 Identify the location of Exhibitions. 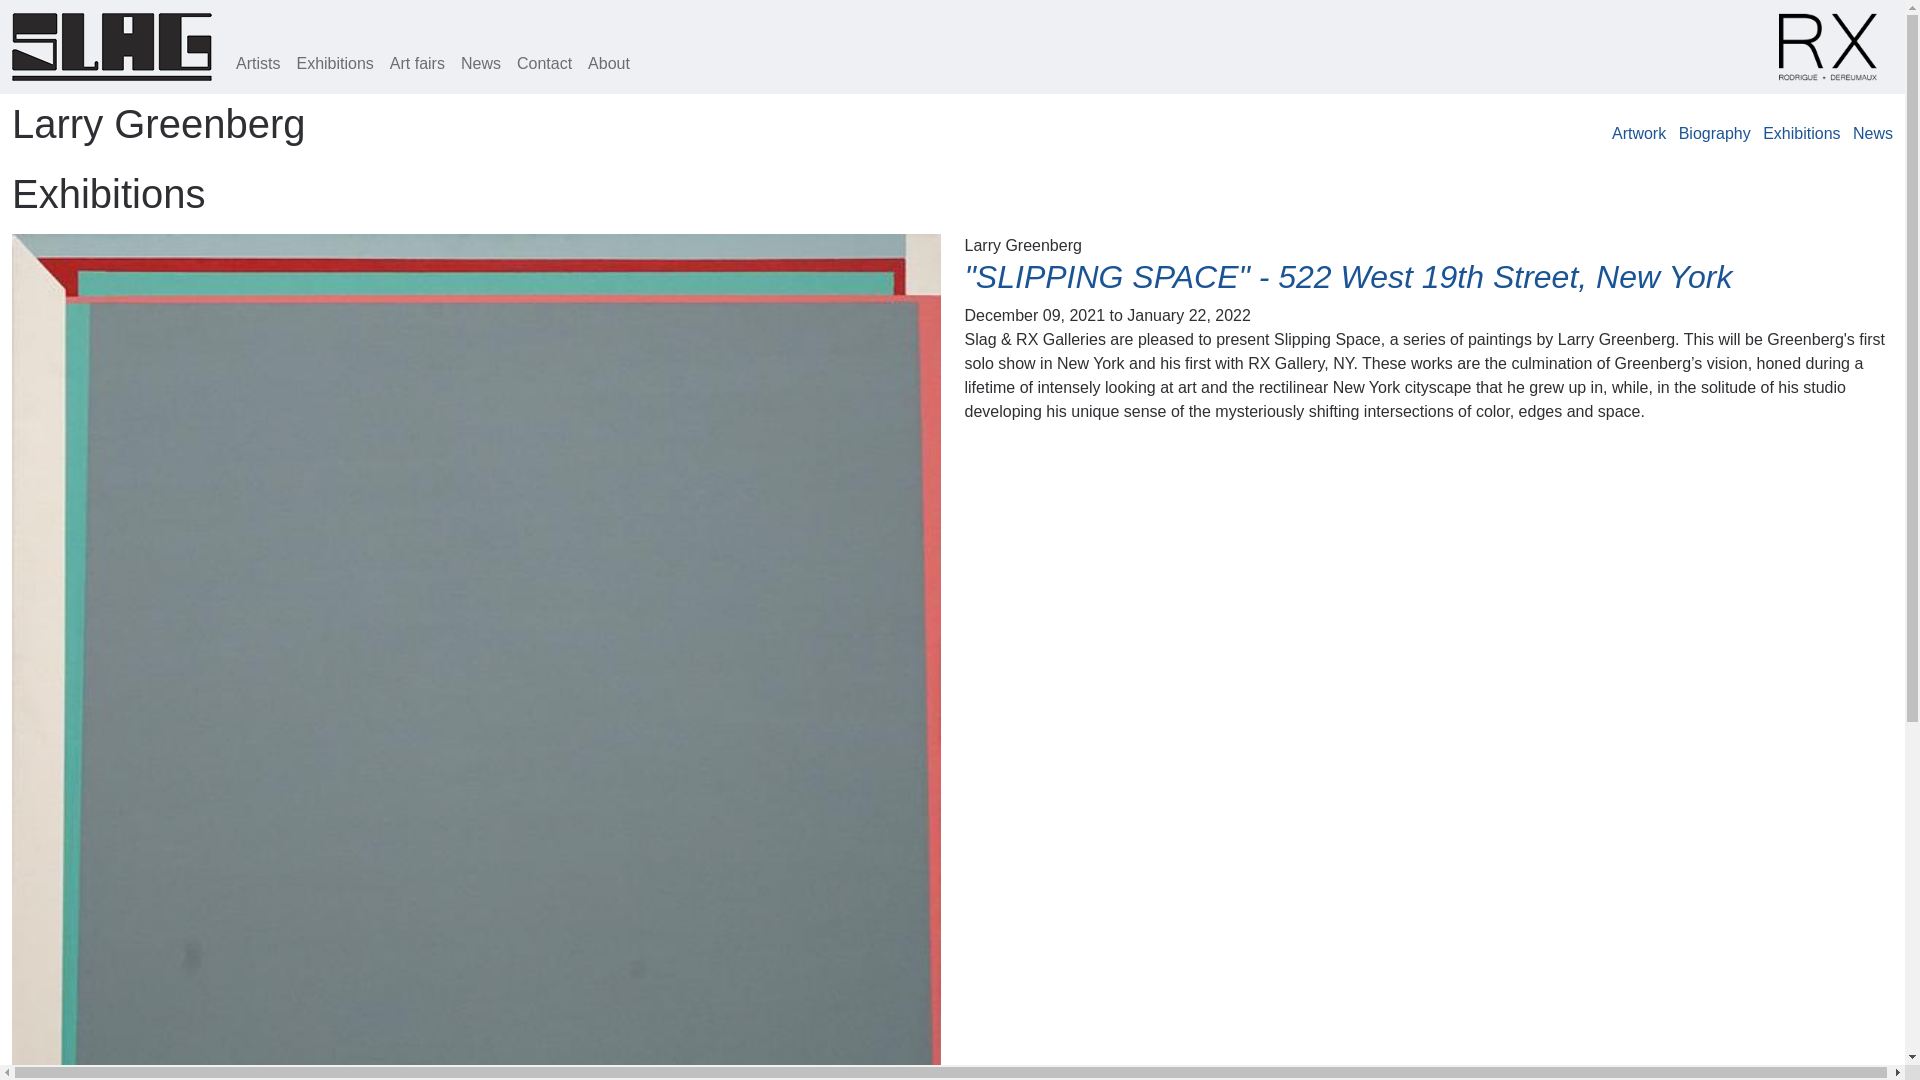
(1800, 133).